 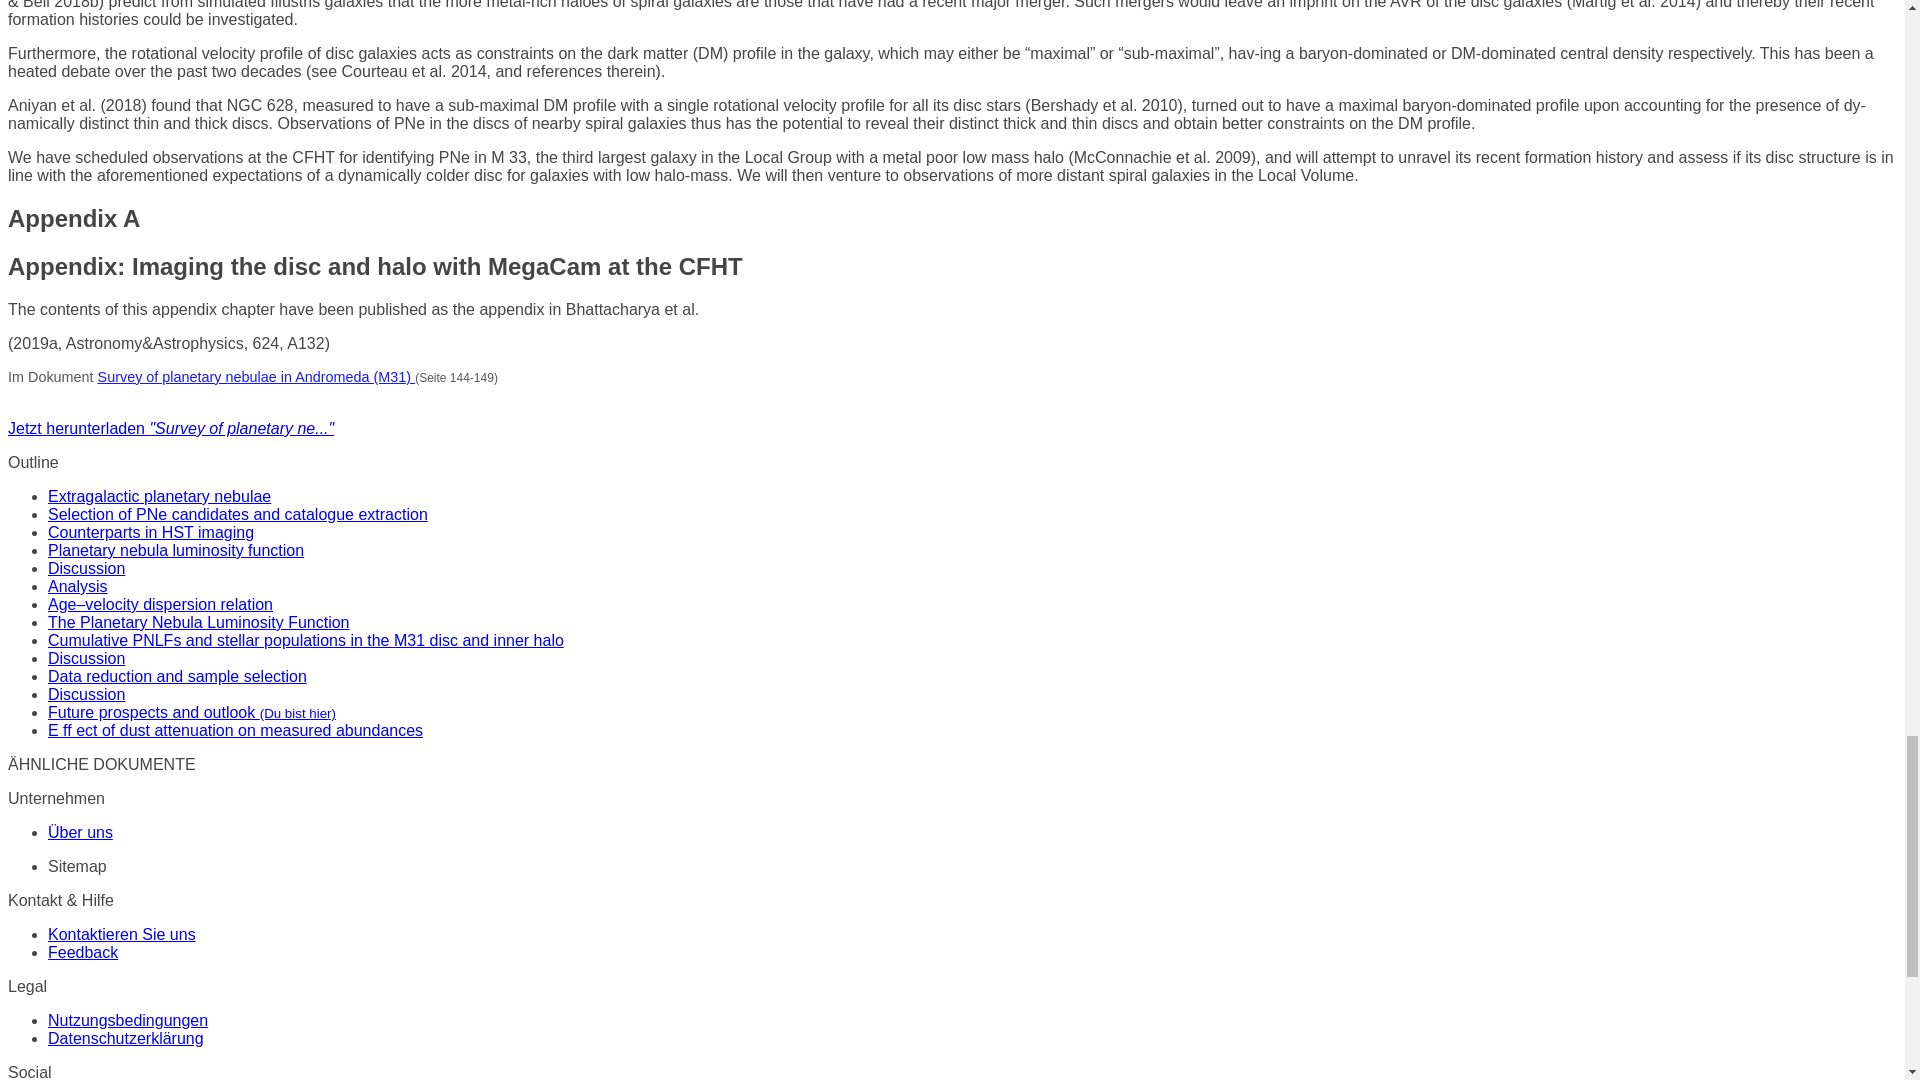 What do you see at coordinates (159, 496) in the screenshot?
I see `Extragalactic planetary nebulae` at bounding box center [159, 496].